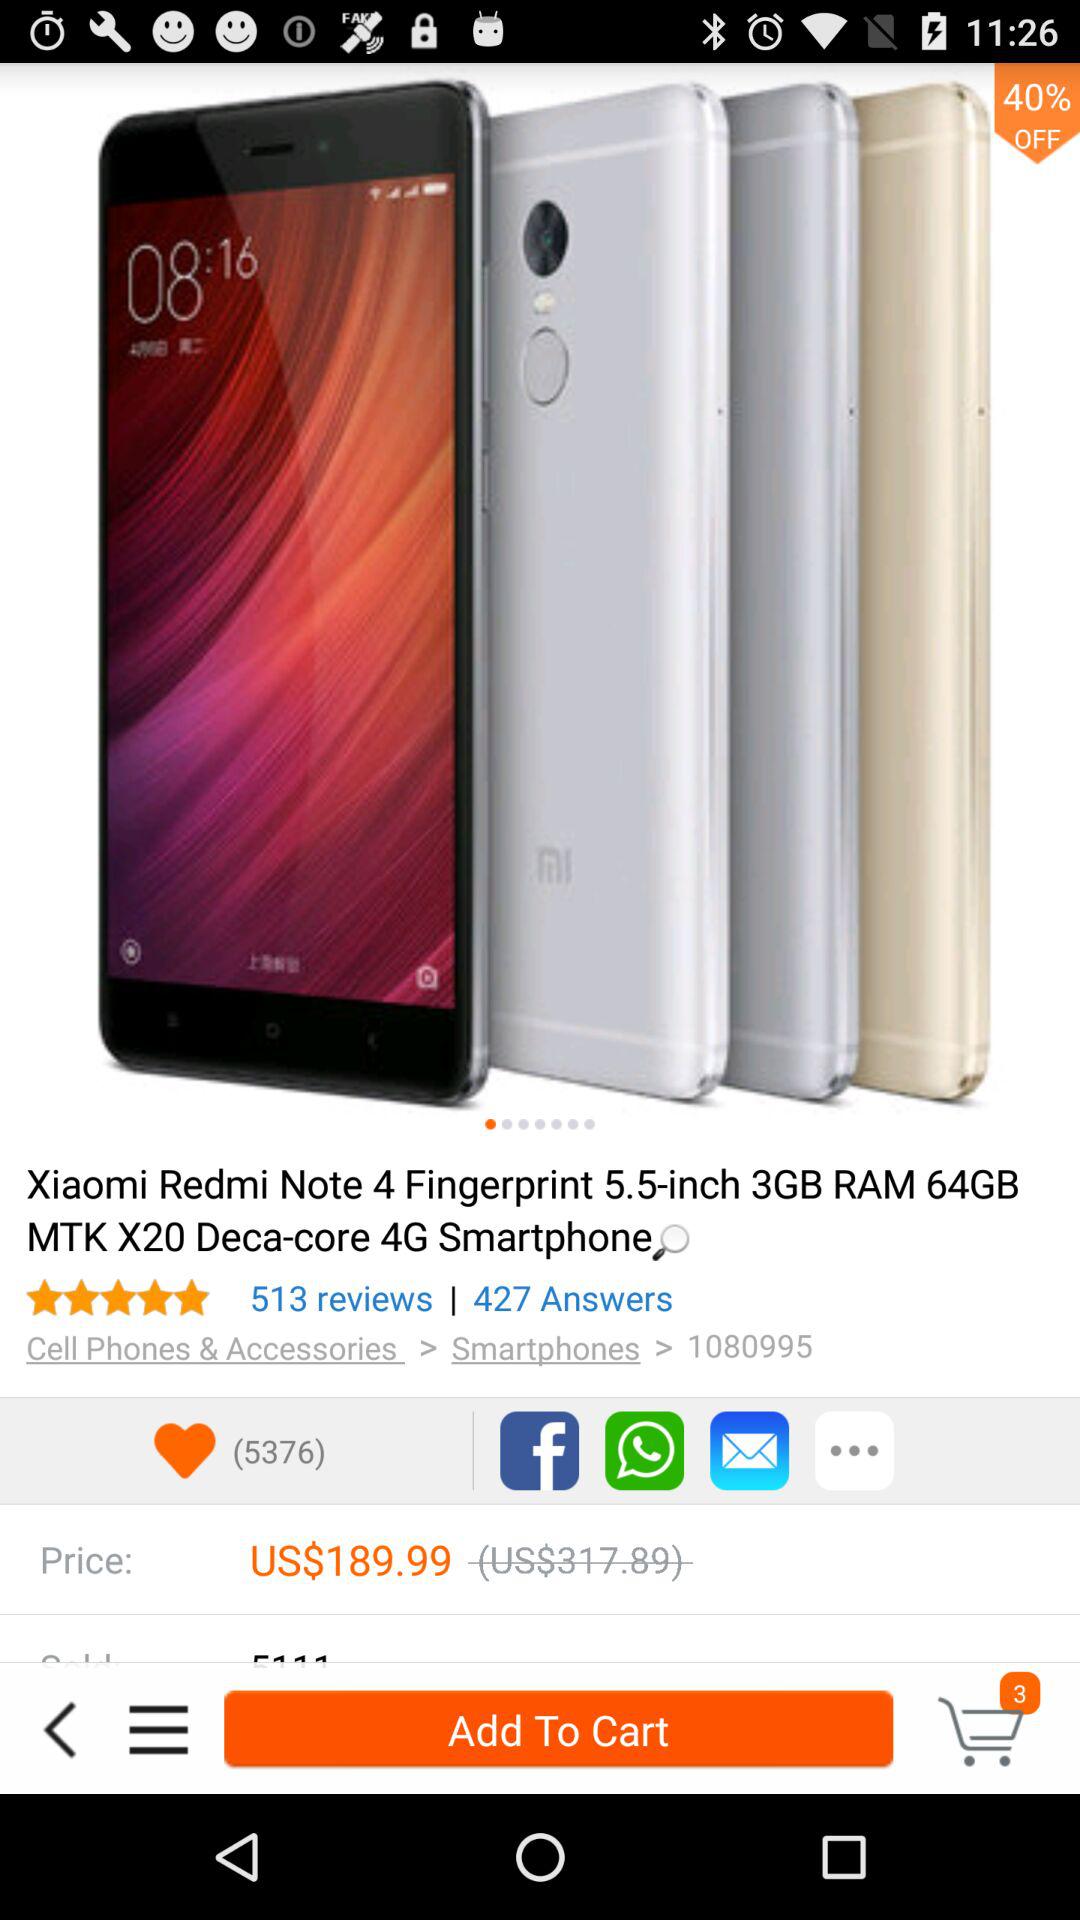 This screenshot has width=1080, height=1920. What do you see at coordinates (854, 1450) in the screenshot?
I see `toggle more options` at bounding box center [854, 1450].